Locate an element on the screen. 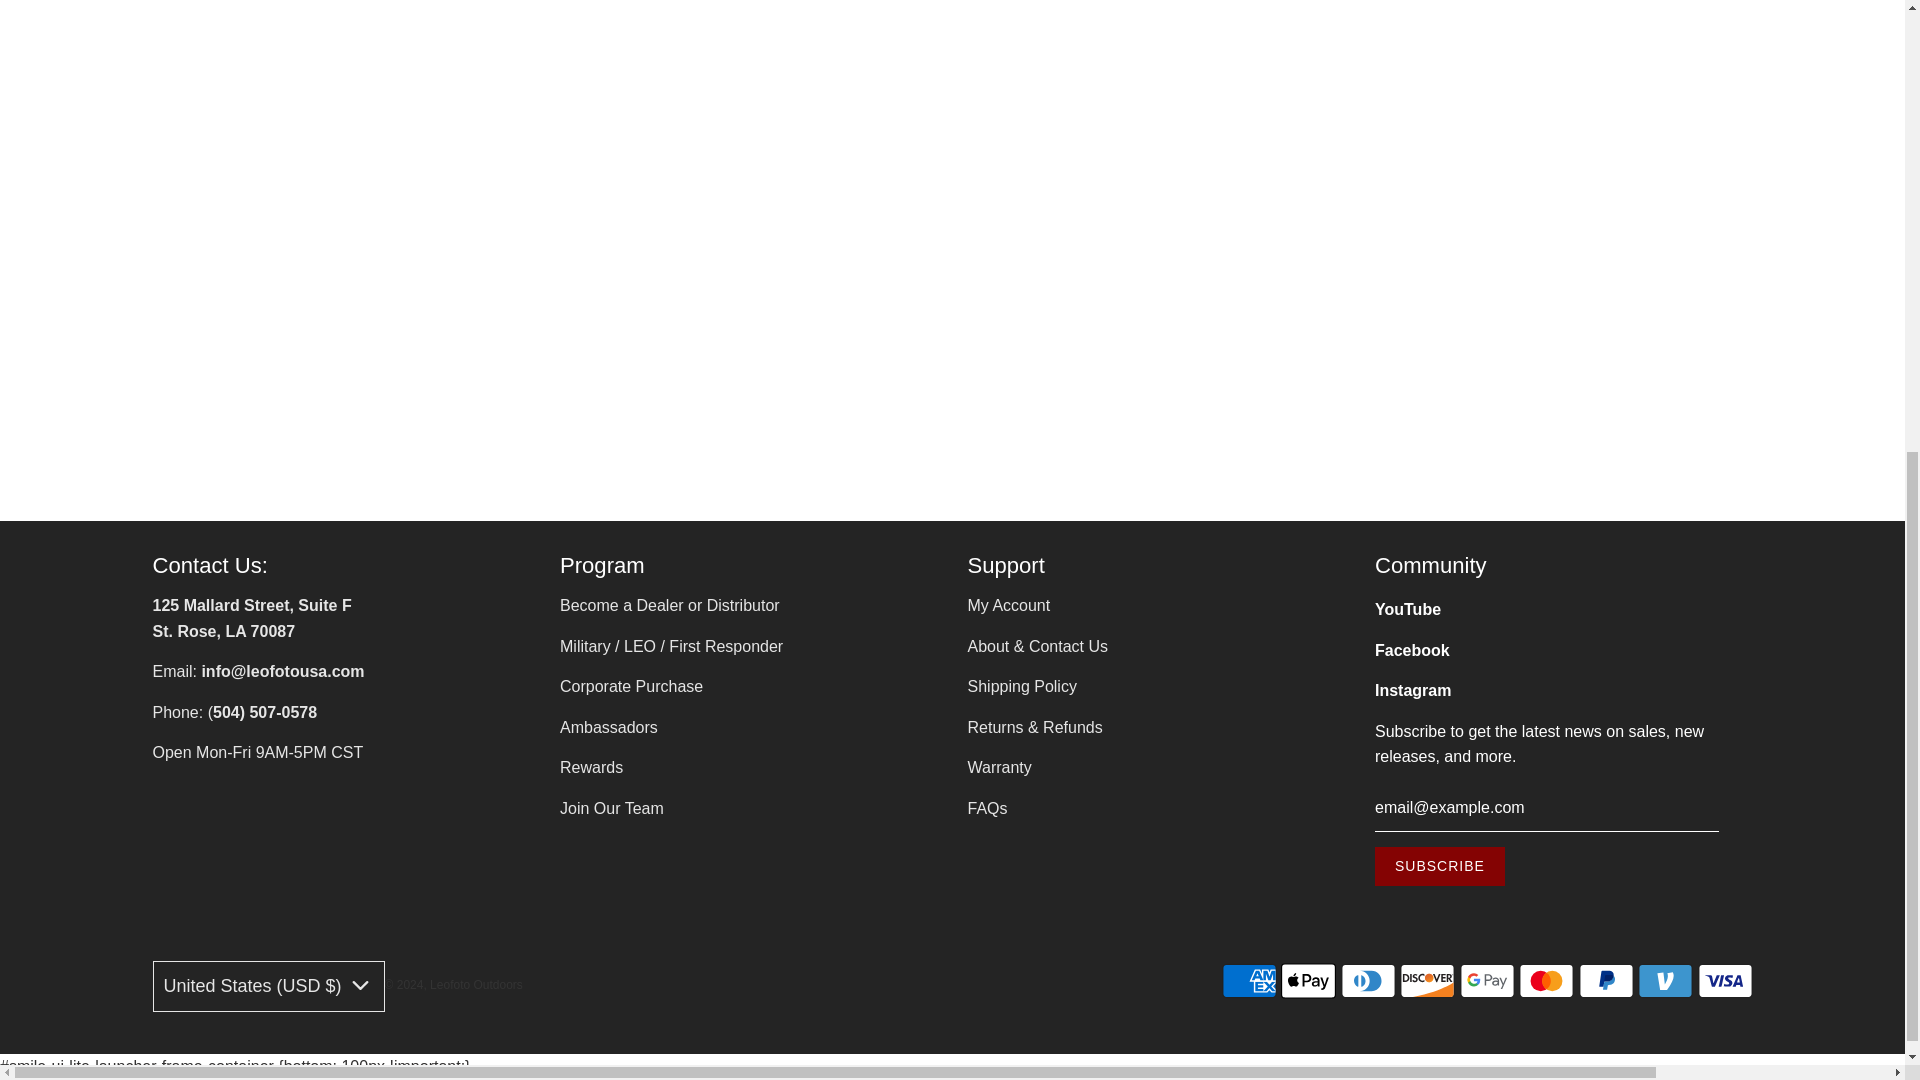 The height and width of the screenshot is (1080, 1920). American Express is located at coordinates (1248, 981).